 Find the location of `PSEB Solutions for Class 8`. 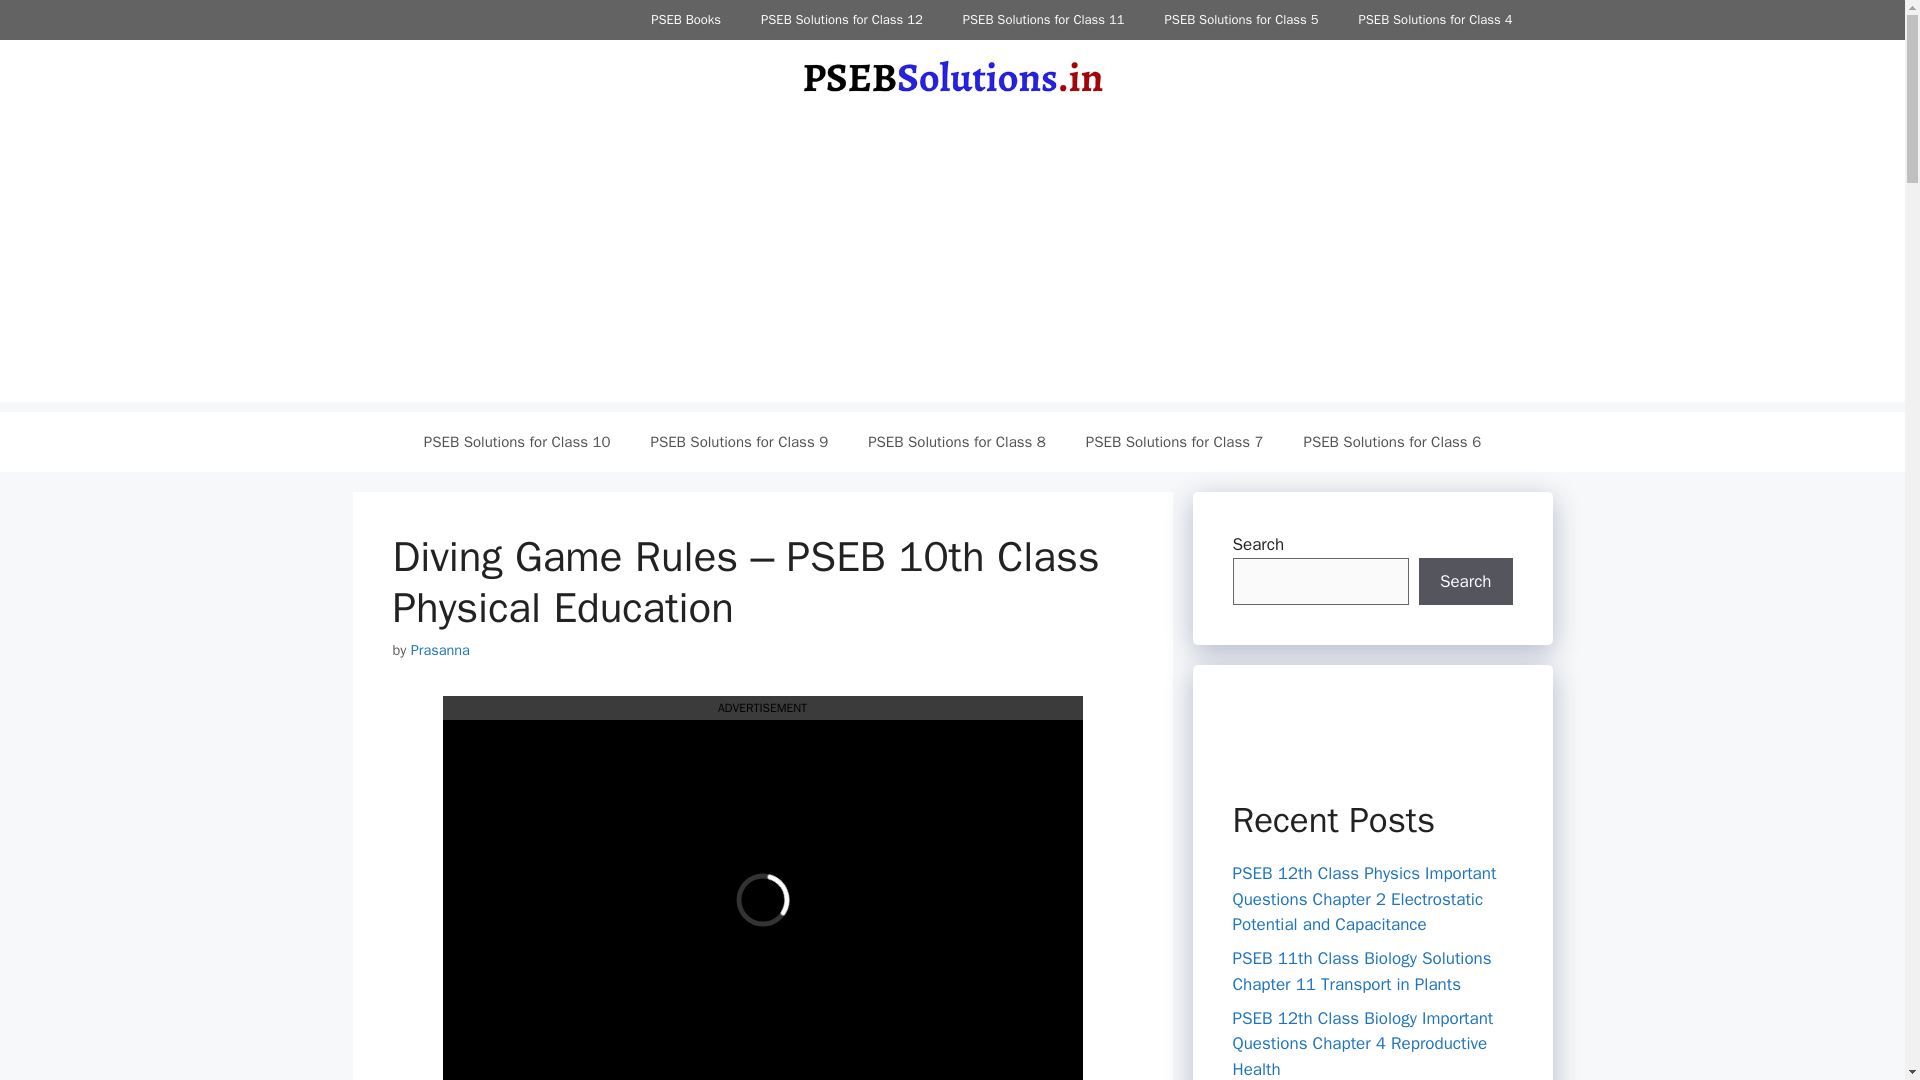

PSEB Solutions for Class 8 is located at coordinates (956, 441).